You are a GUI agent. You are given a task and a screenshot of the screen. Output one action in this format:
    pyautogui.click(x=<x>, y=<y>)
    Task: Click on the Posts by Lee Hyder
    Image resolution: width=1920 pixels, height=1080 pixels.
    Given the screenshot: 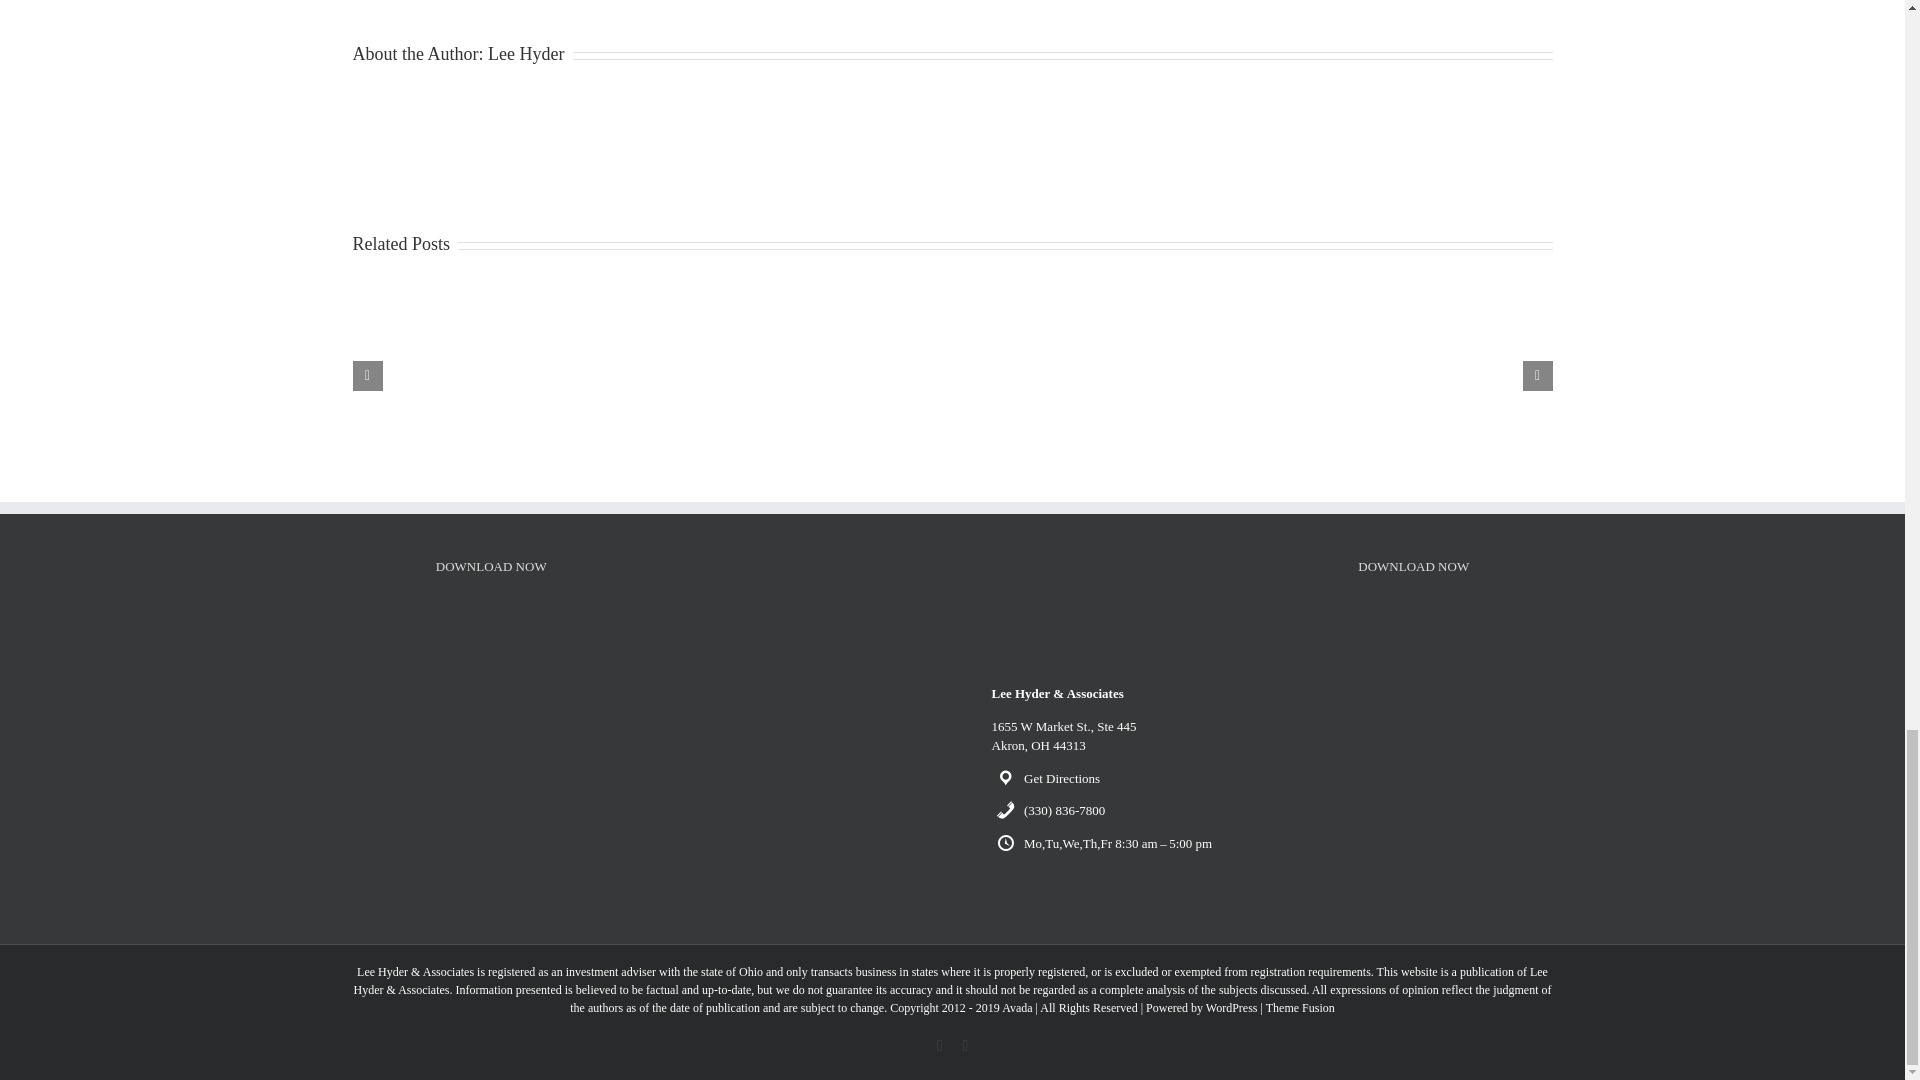 What is the action you would take?
    pyautogui.click(x=526, y=54)
    